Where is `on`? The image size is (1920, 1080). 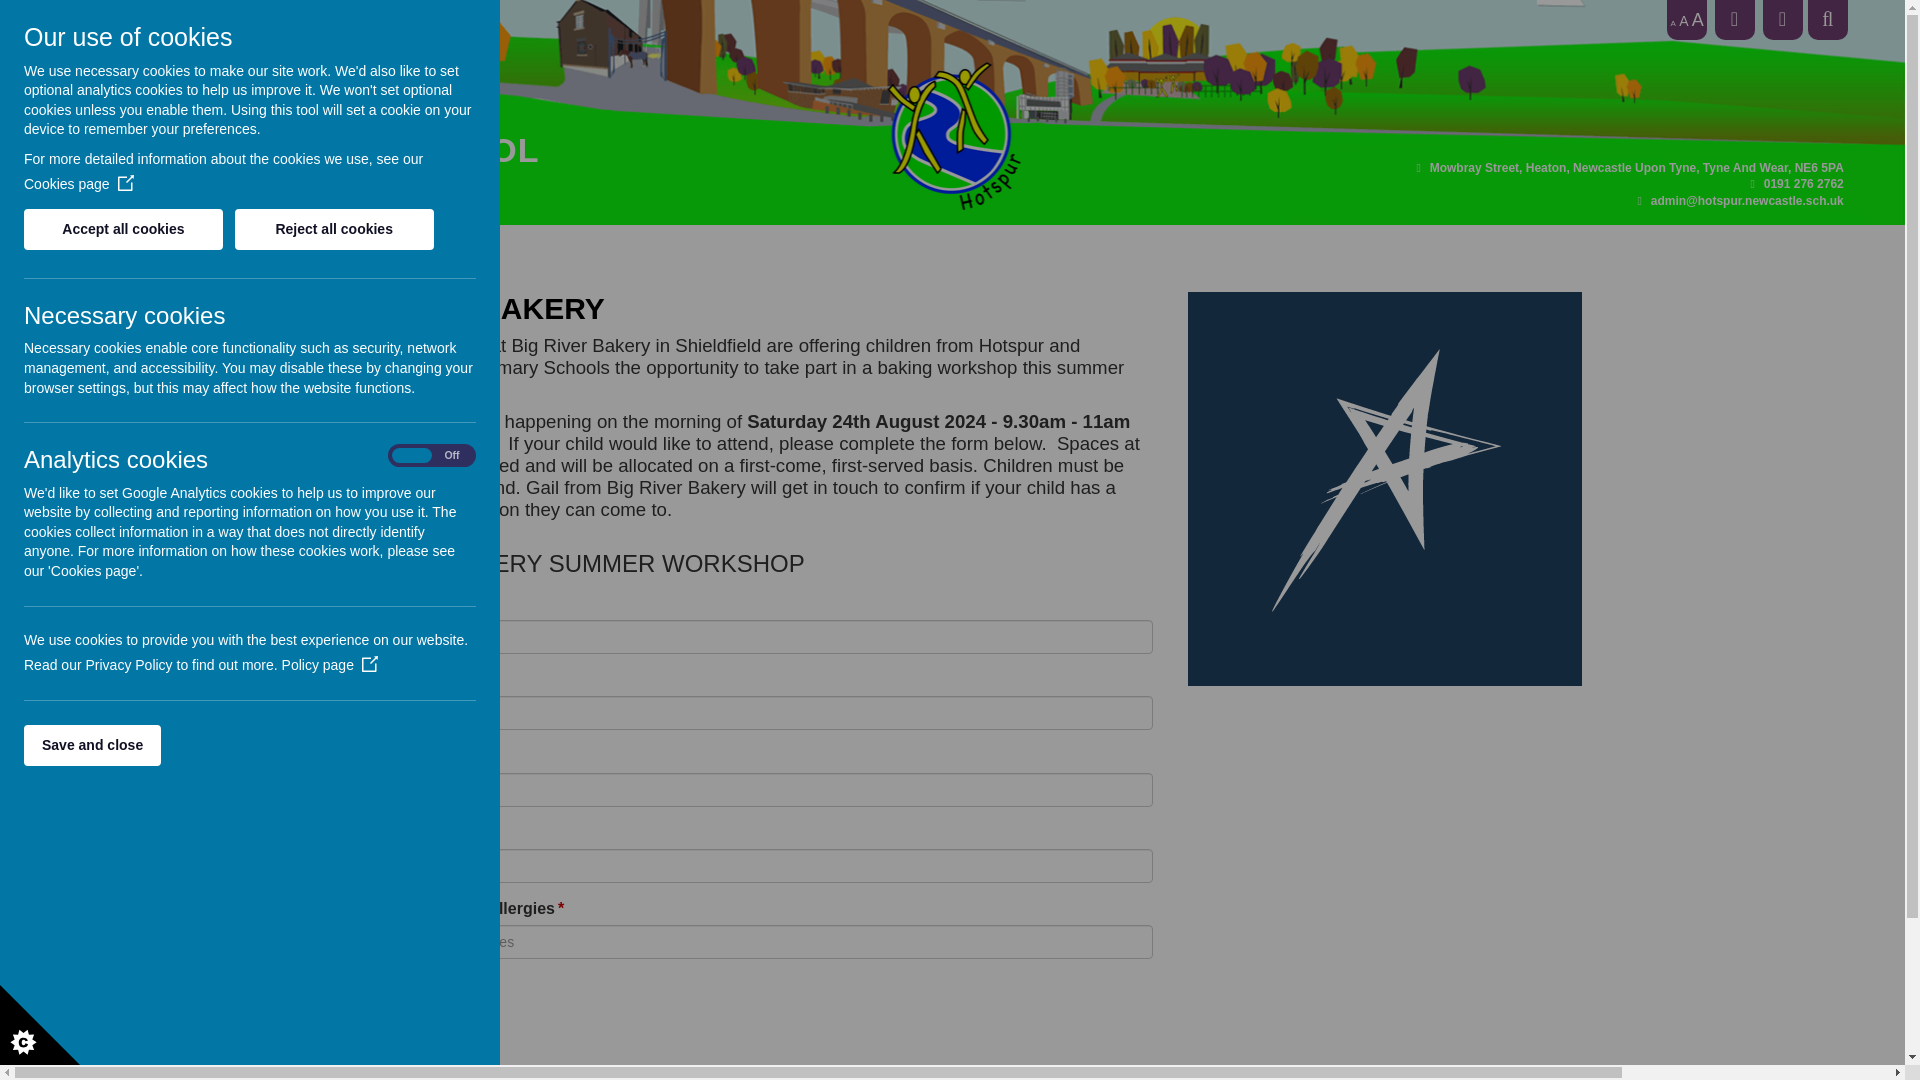
on is located at coordinates (432, 456).